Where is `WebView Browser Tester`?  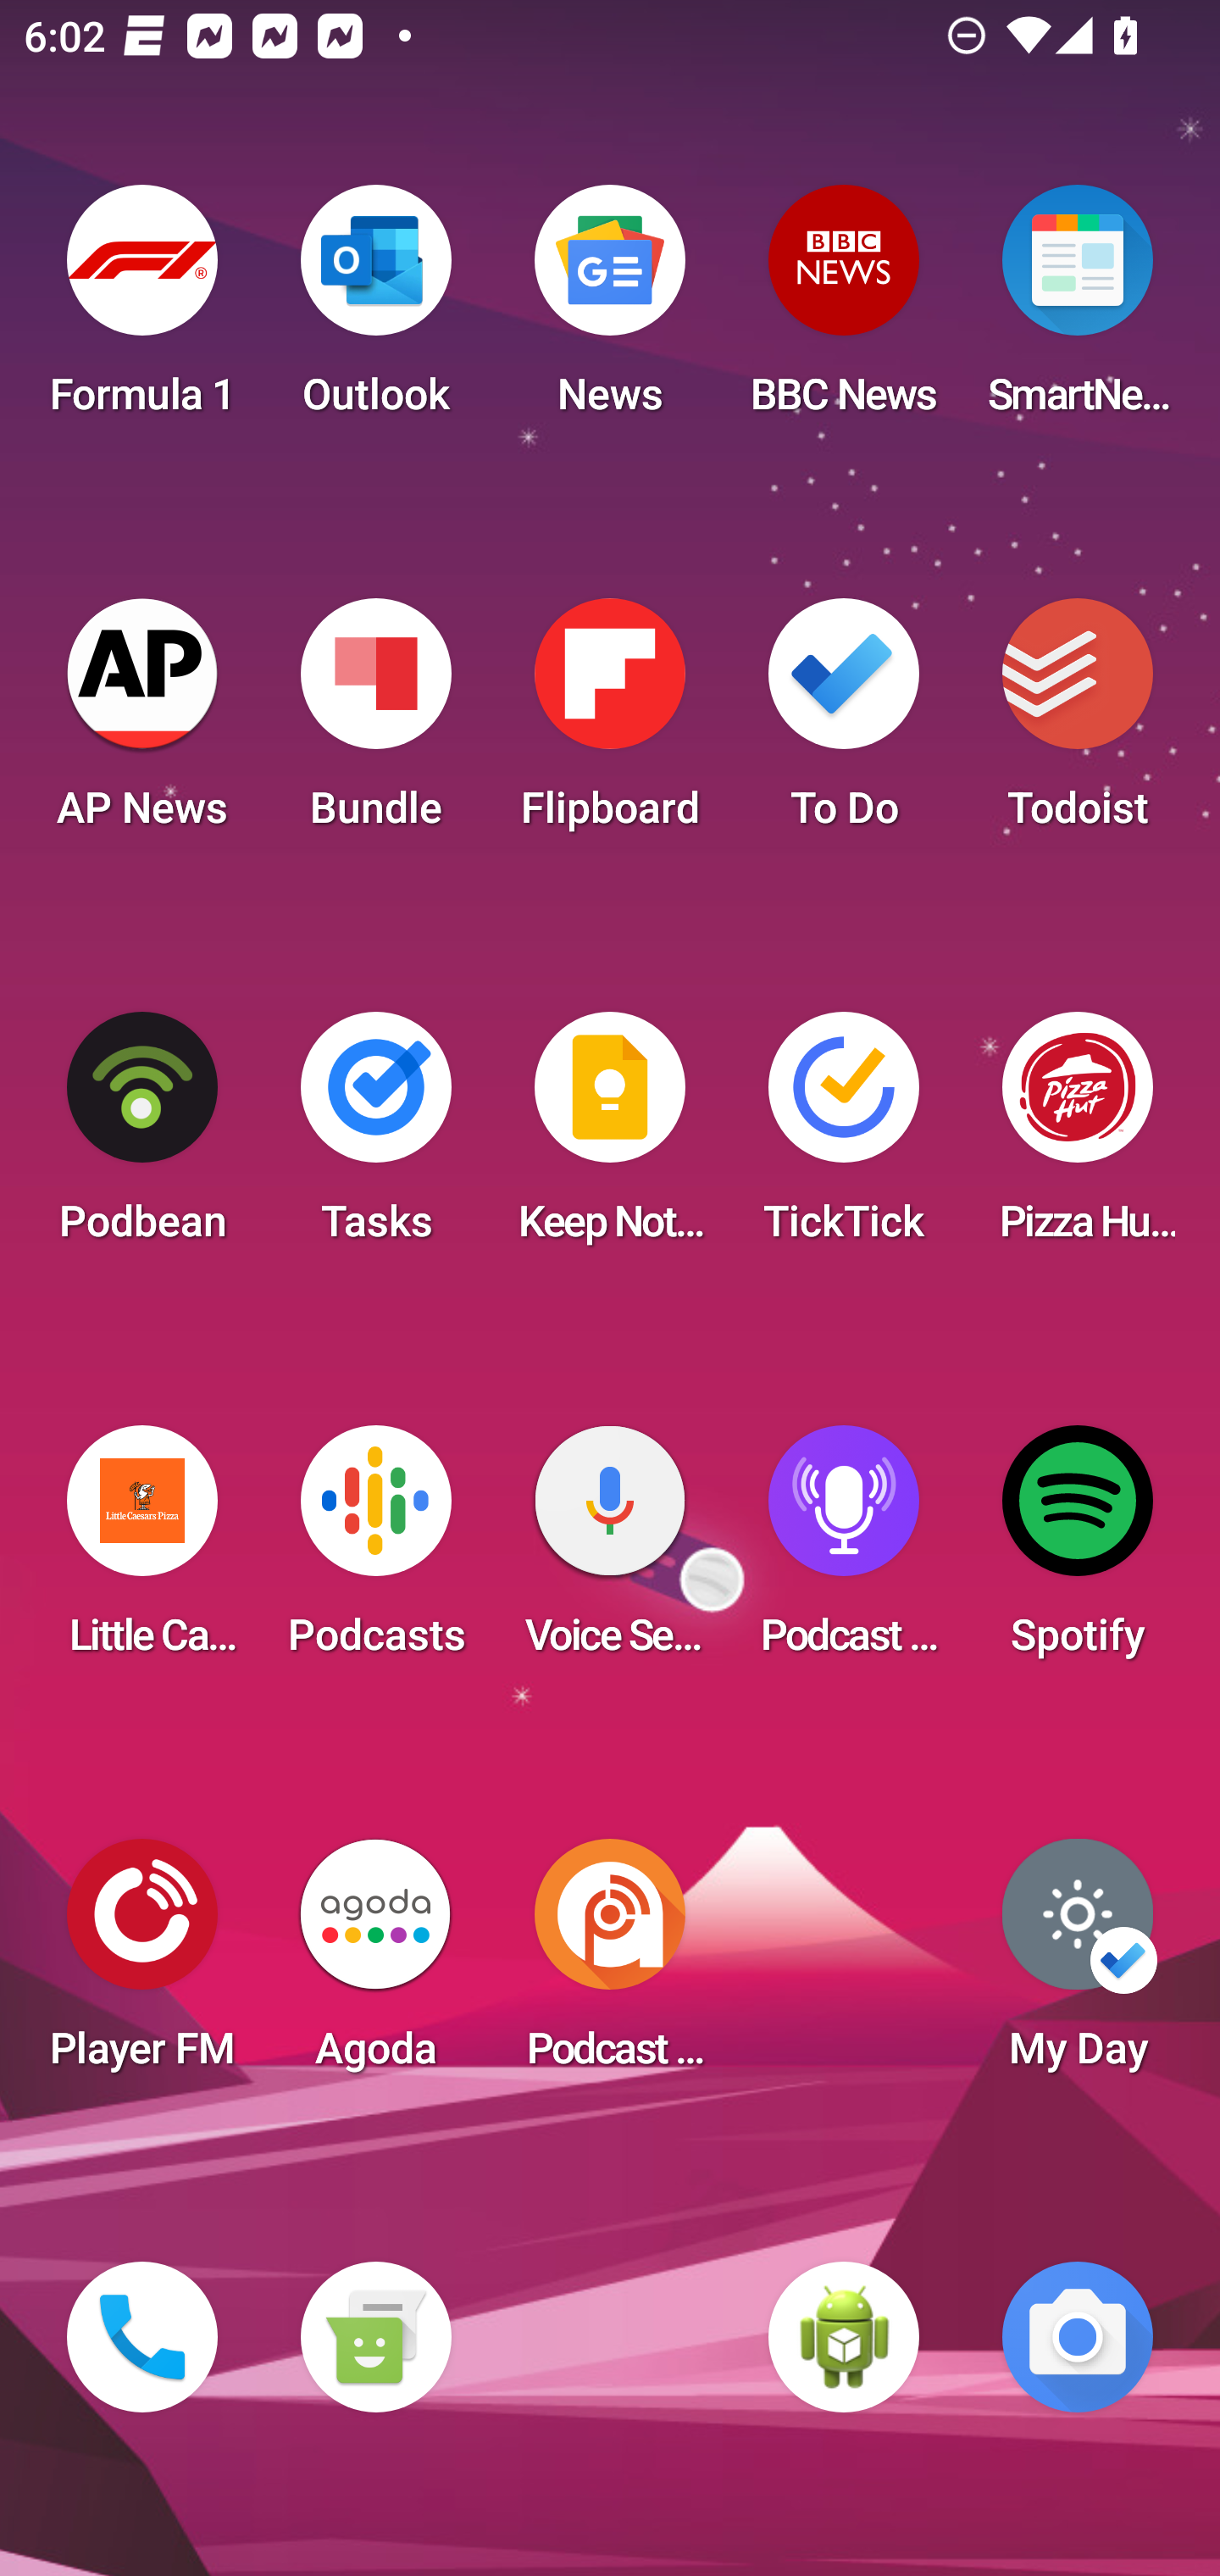 WebView Browser Tester is located at coordinates (844, 2337).